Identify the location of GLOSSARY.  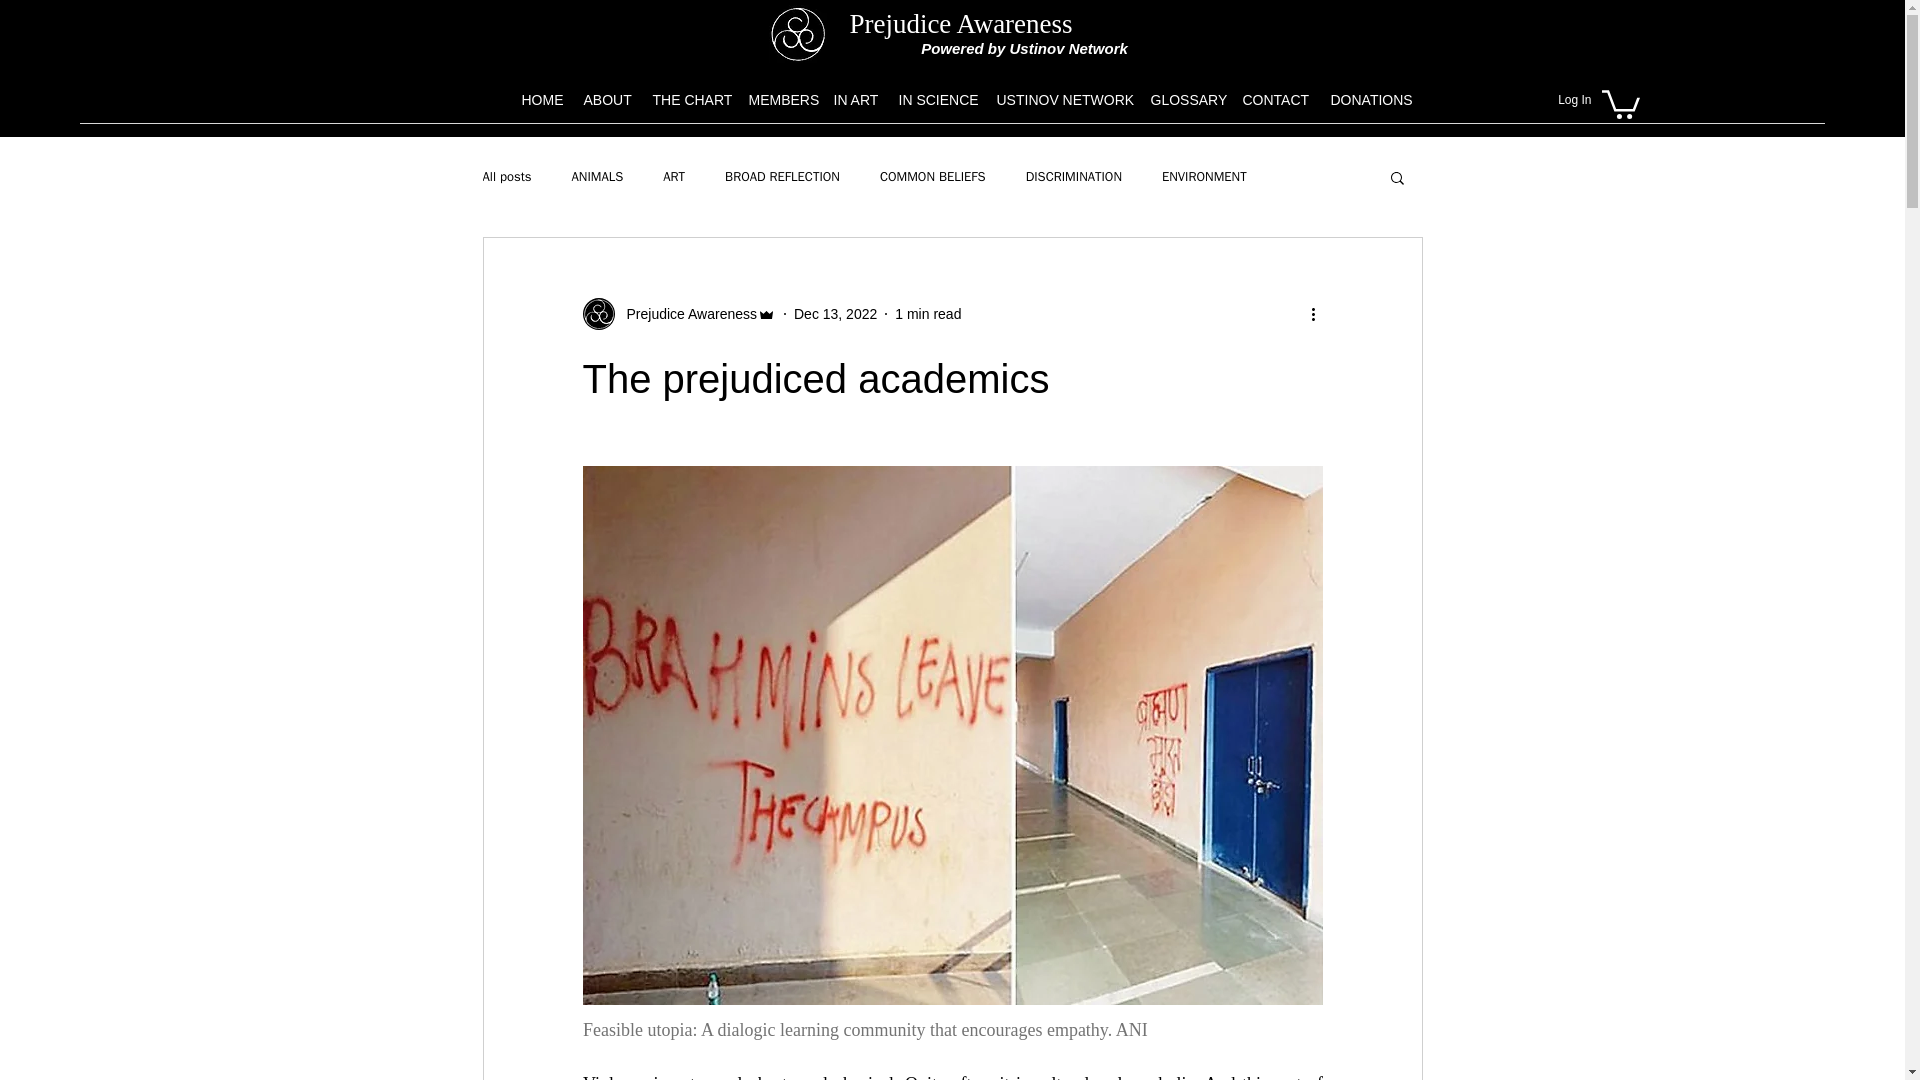
(1186, 100).